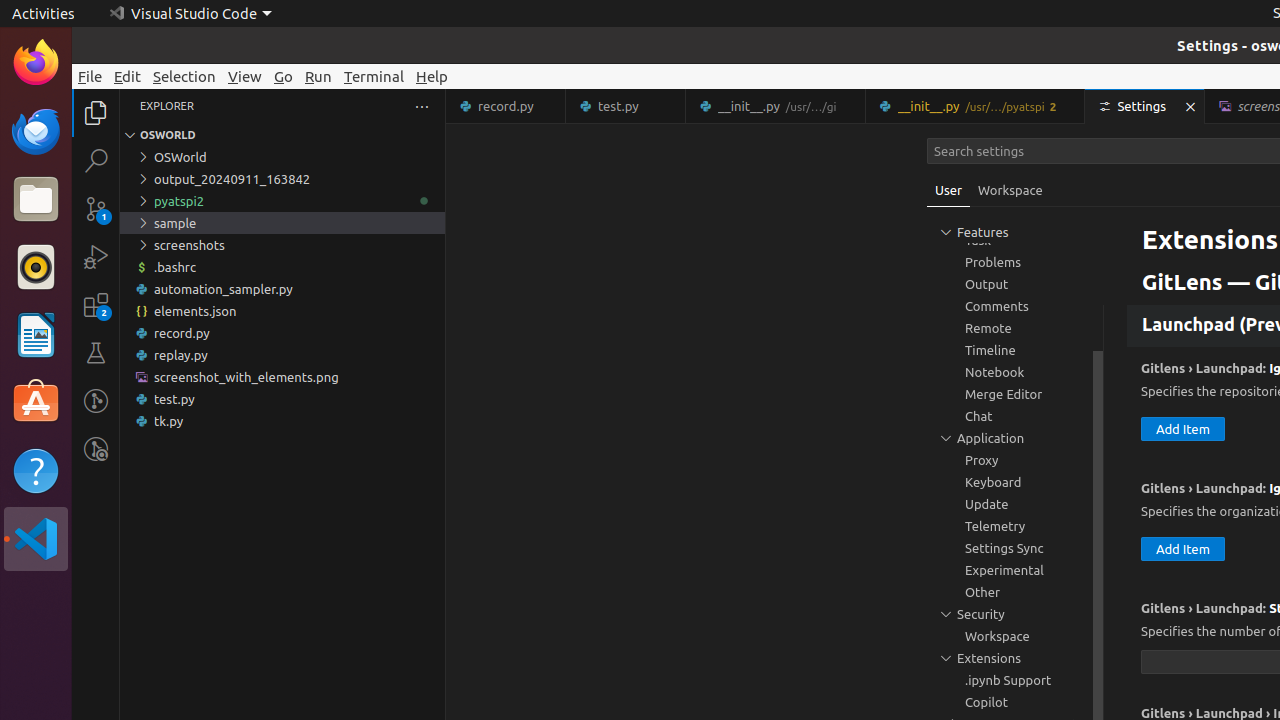  Describe the element at coordinates (1015, 262) in the screenshot. I see `Problems, group` at that location.